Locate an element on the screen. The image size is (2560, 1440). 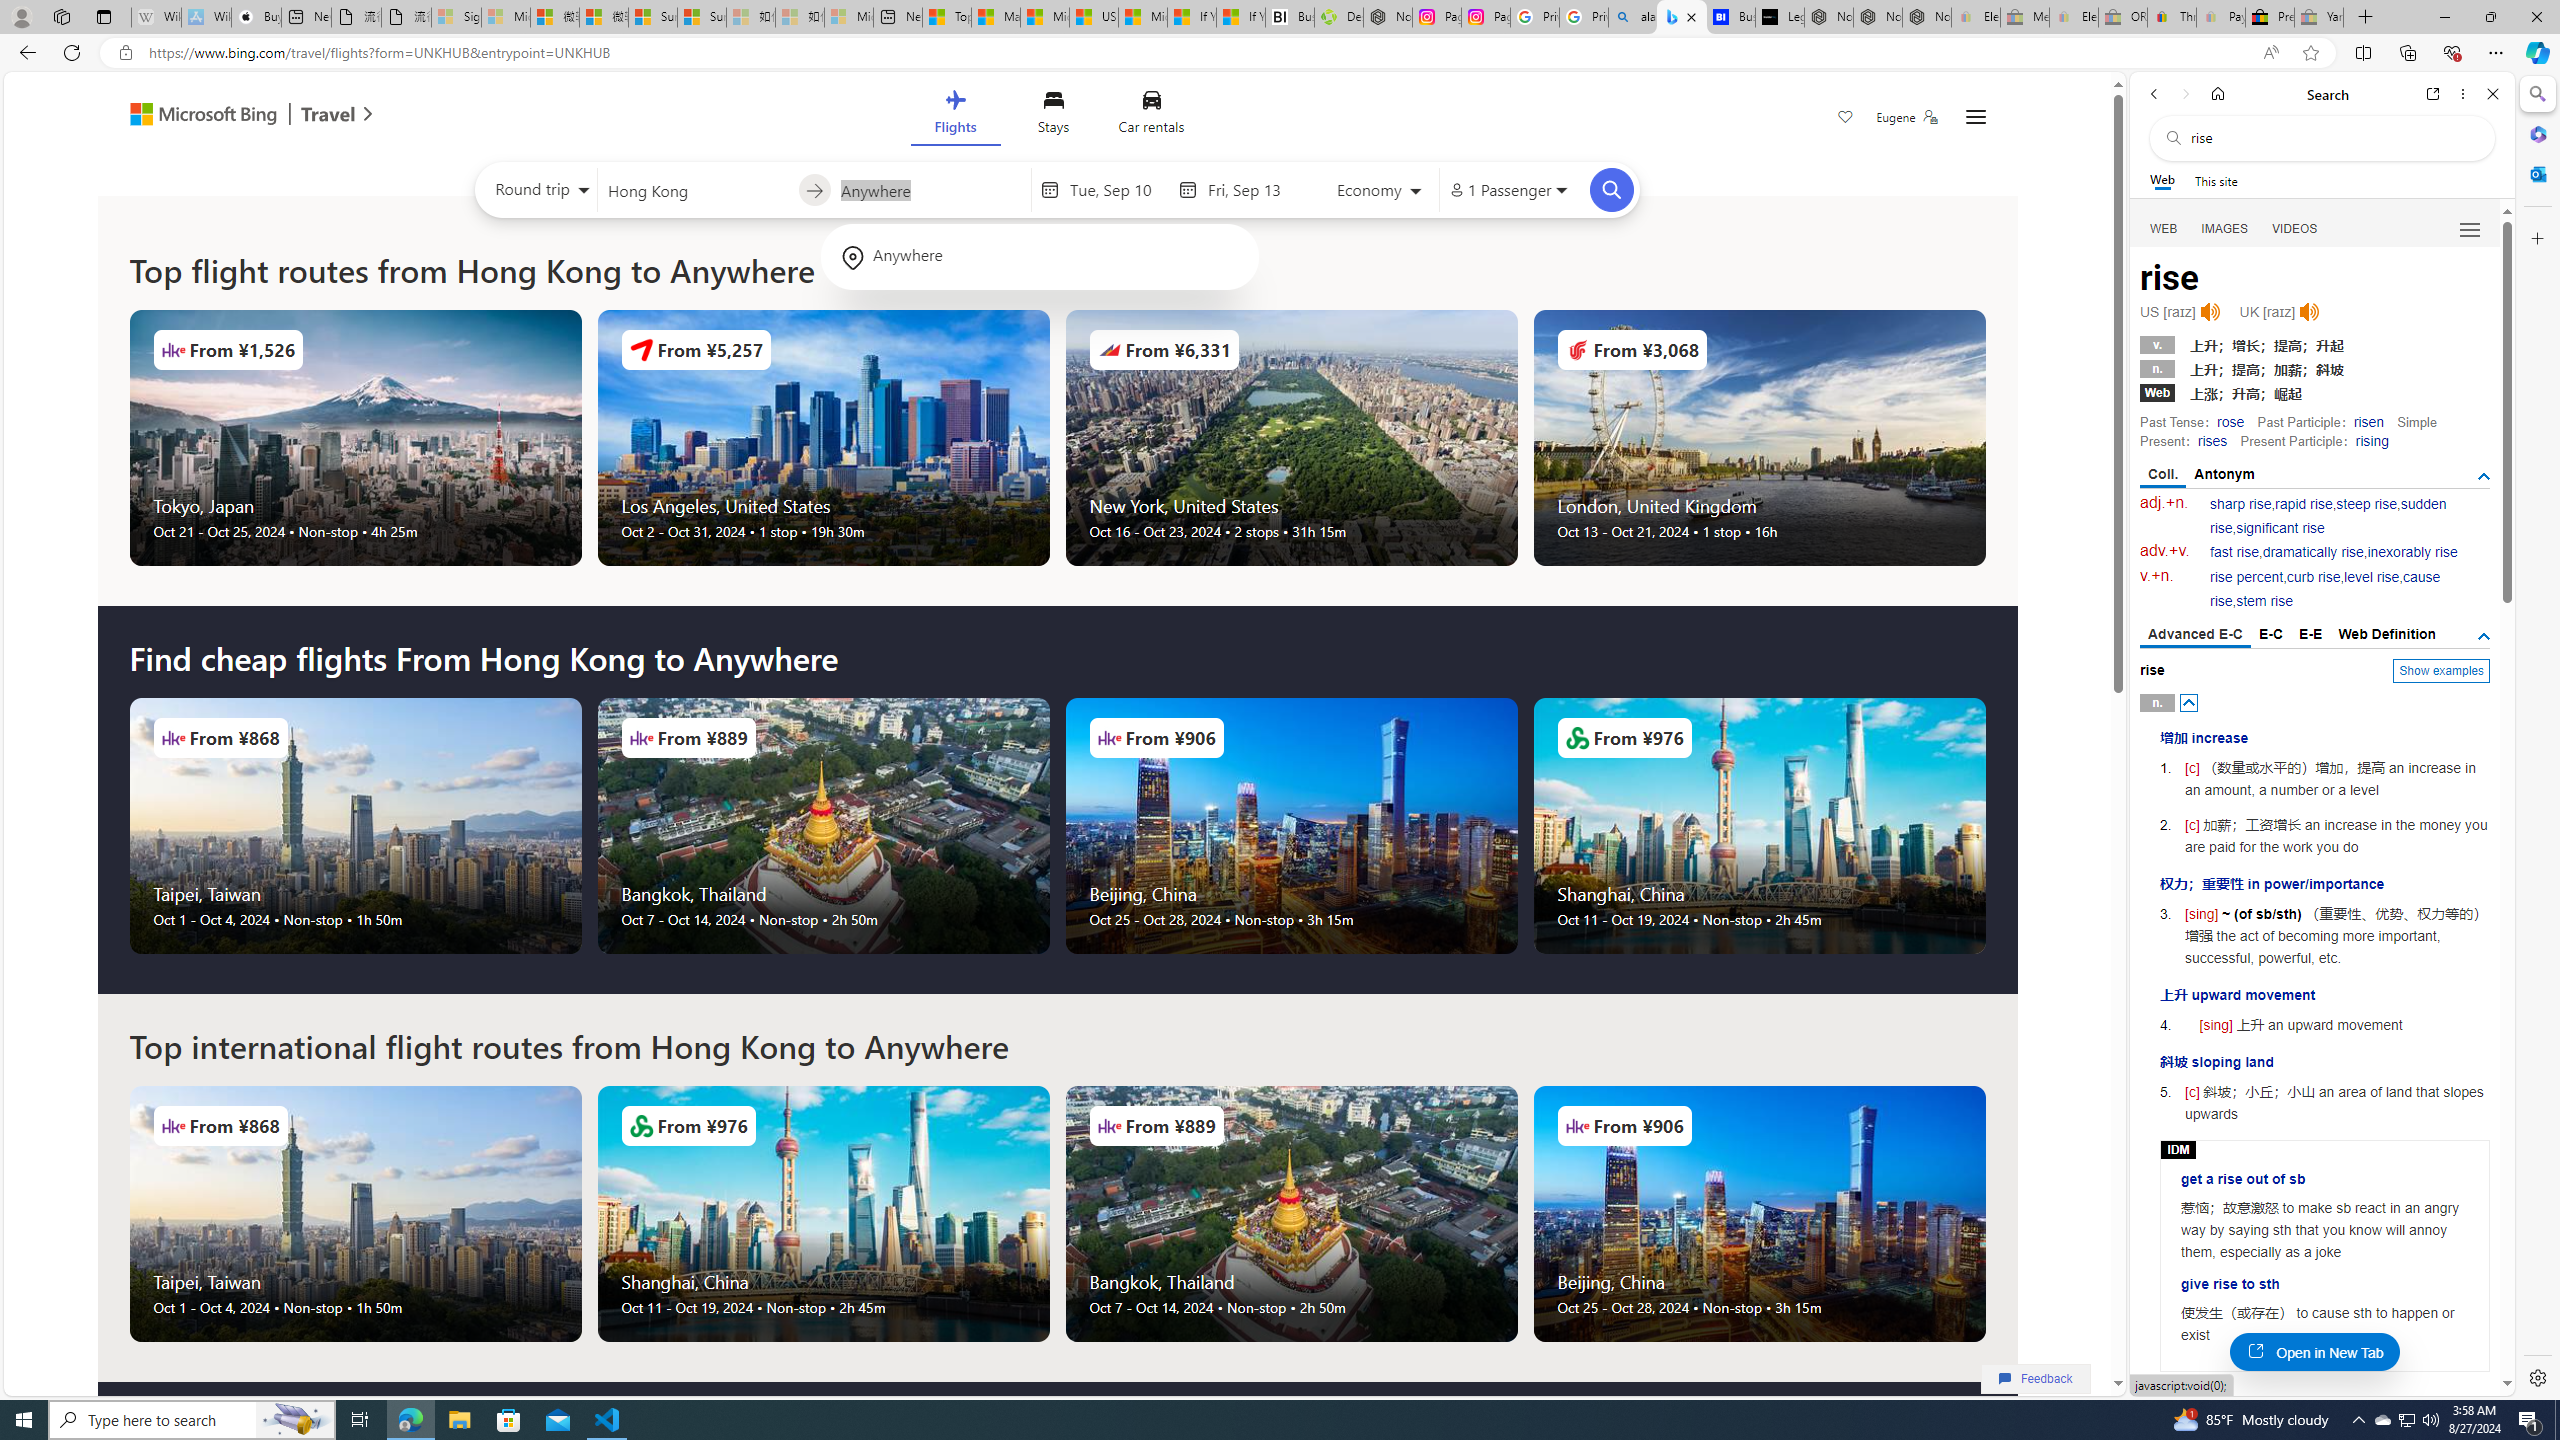
This site scope is located at coordinates (2215, 180).